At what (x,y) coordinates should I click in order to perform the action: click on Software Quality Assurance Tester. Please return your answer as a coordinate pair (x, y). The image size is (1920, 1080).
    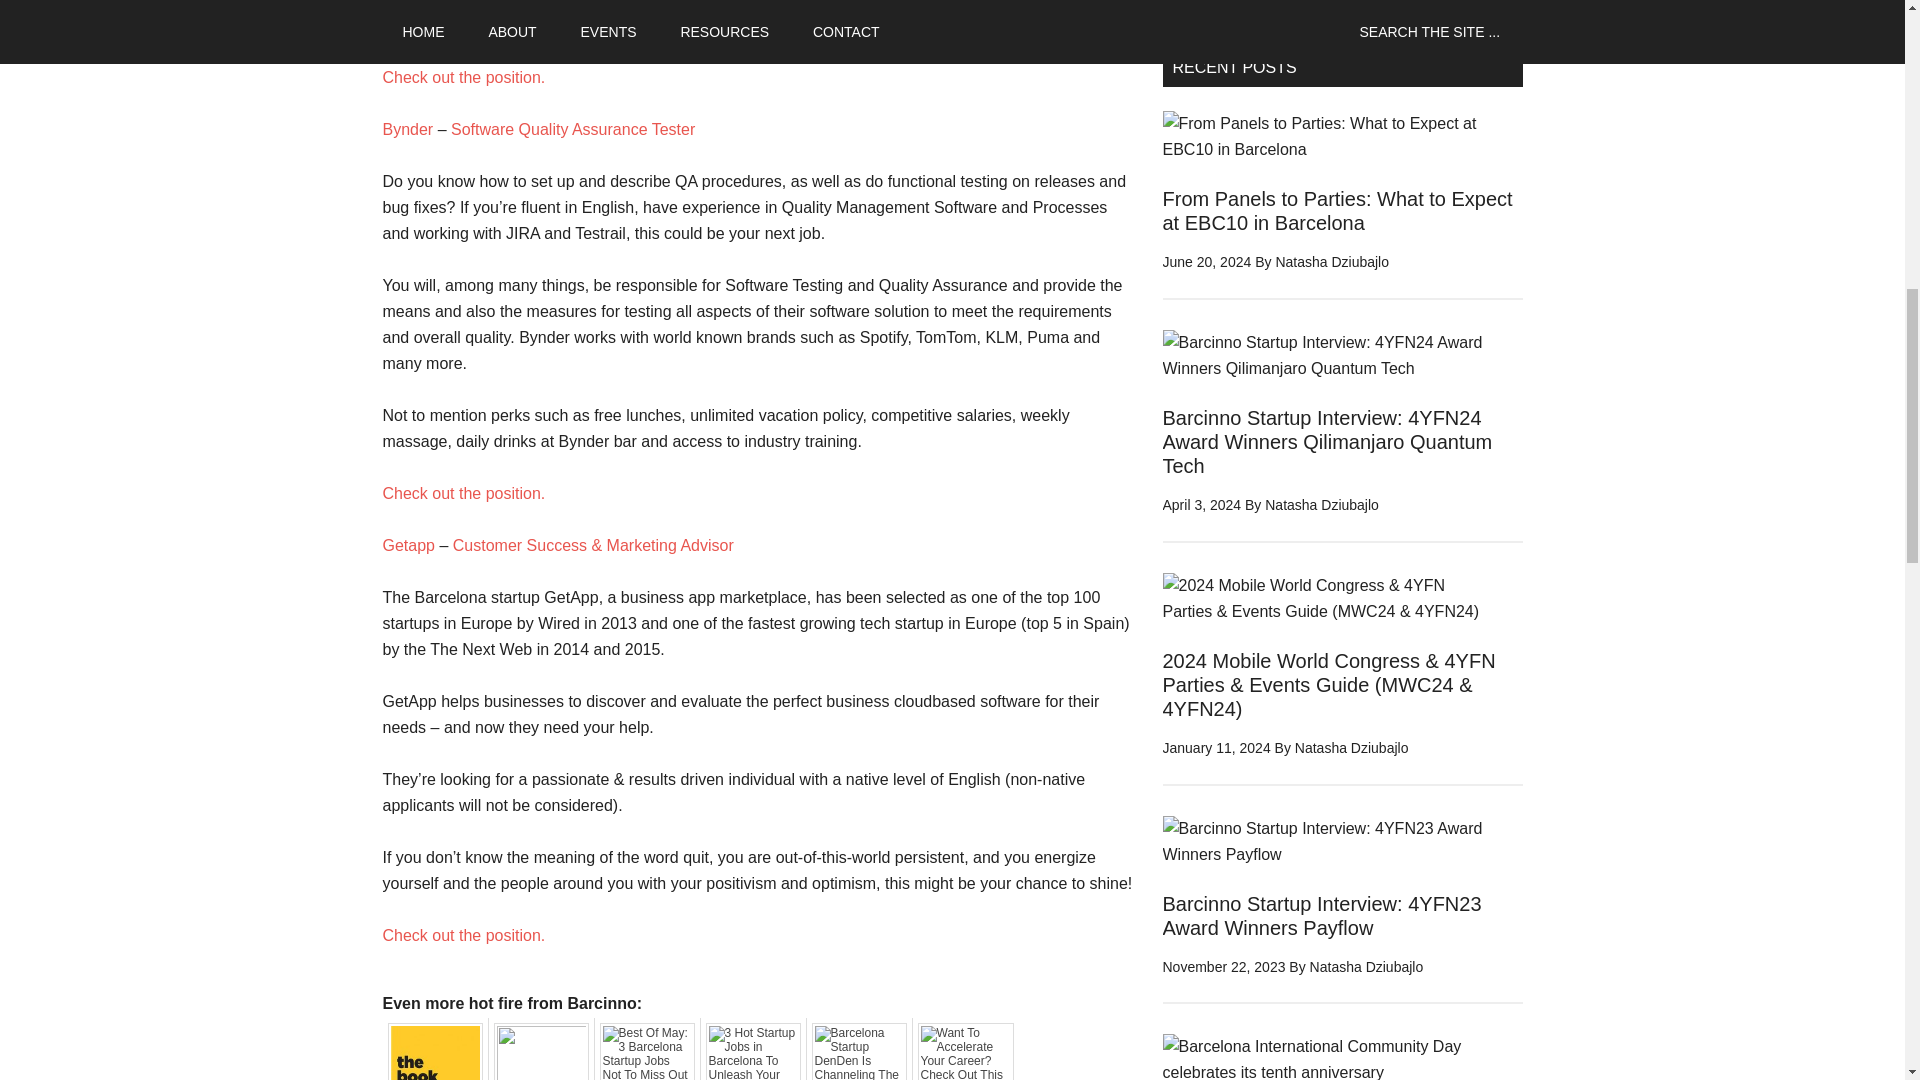
    Looking at the image, I should click on (573, 129).